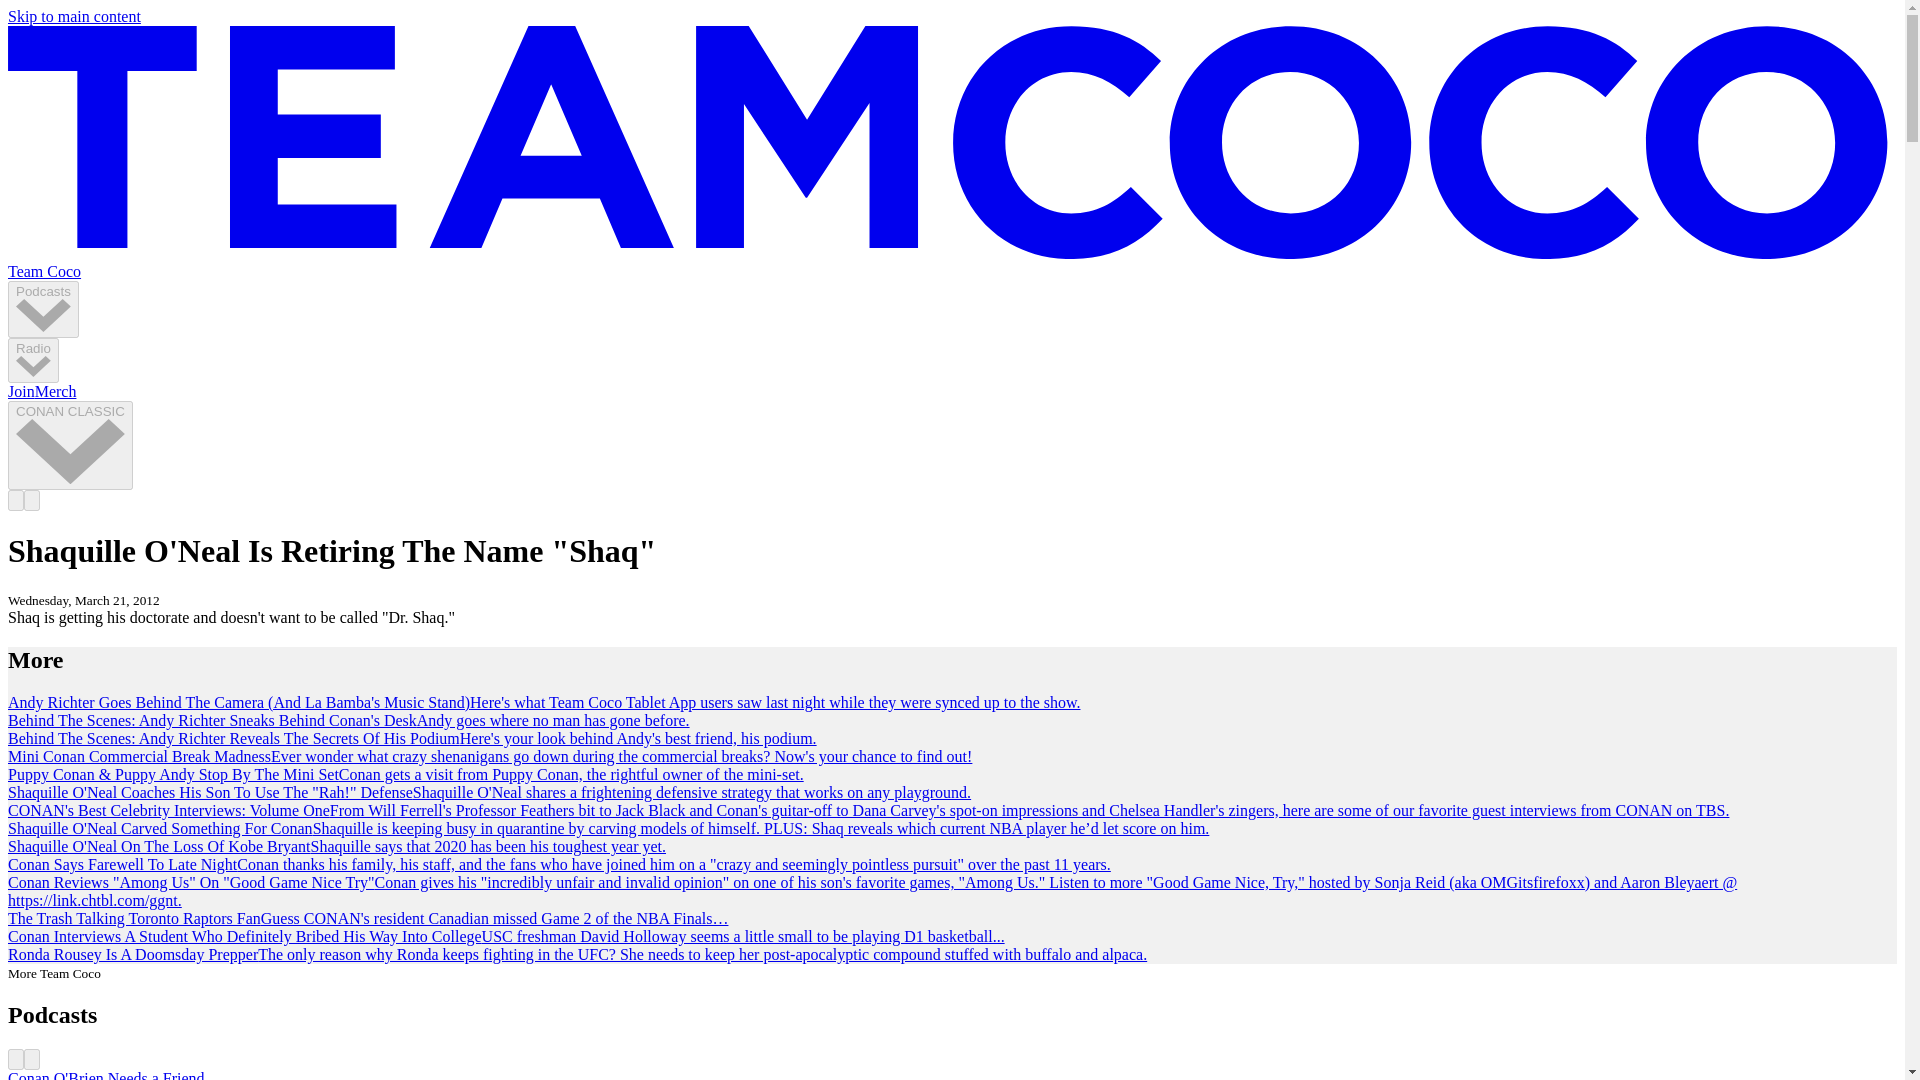 Image resolution: width=1920 pixels, height=1080 pixels. What do you see at coordinates (488, 846) in the screenshot?
I see `Shaquille says that 2020 has been his toughest year yet.` at bounding box center [488, 846].